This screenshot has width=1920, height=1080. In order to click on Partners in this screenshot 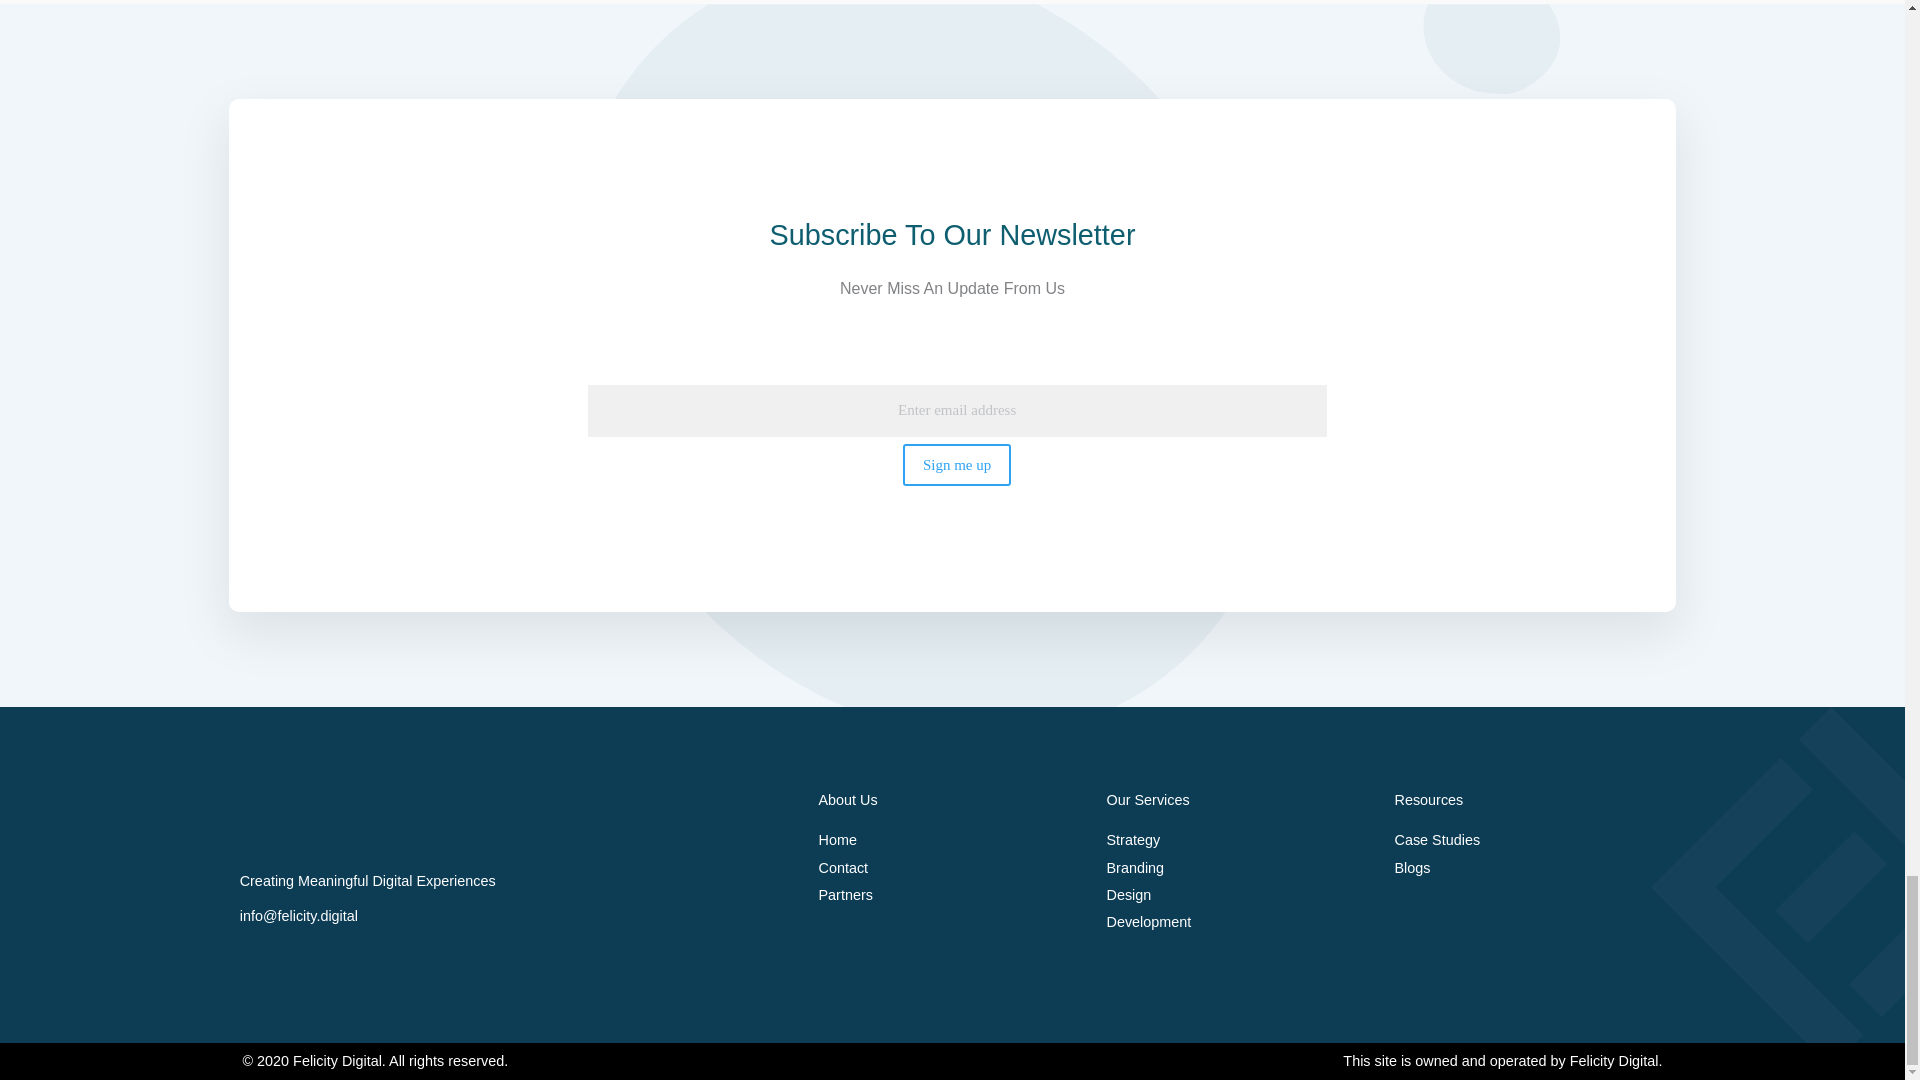, I will do `click(952, 896)`.